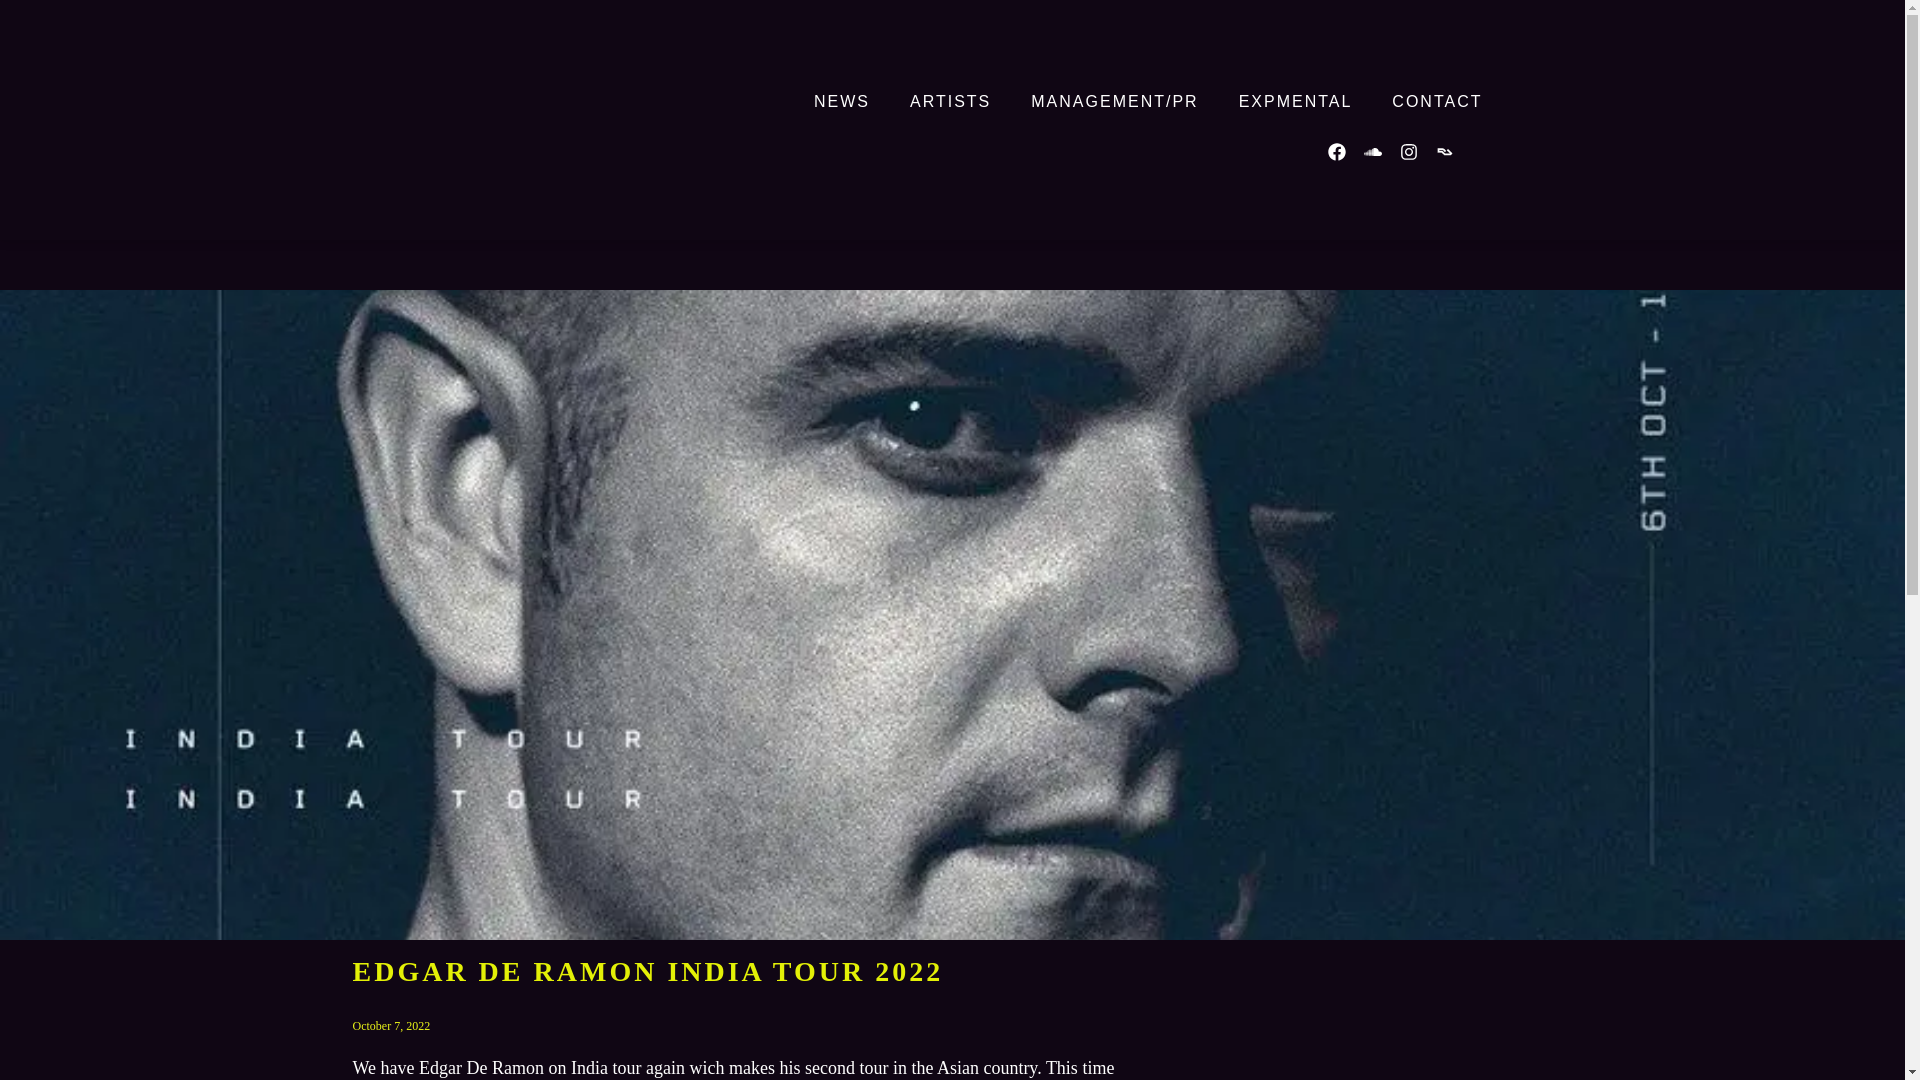  I want to click on ARTISTS, so click(950, 102).